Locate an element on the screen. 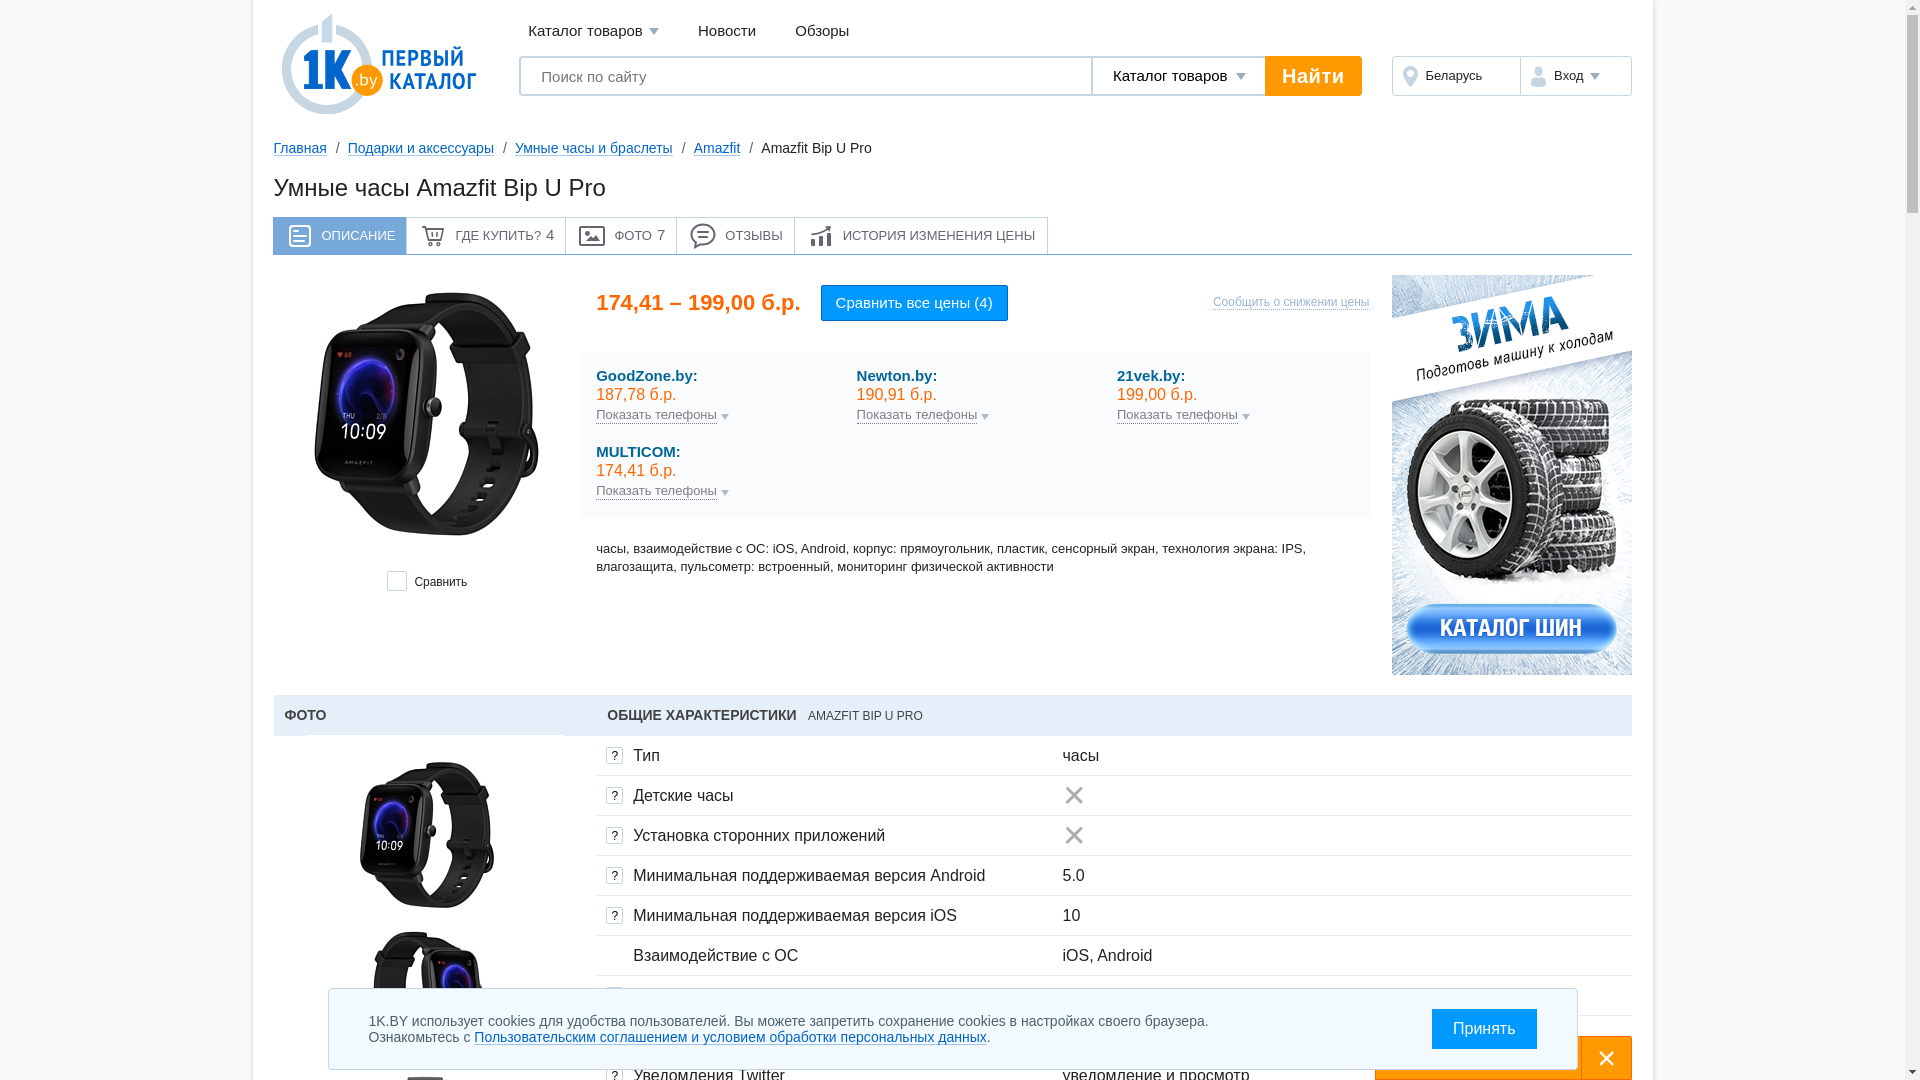  ? is located at coordinates (614, 756).